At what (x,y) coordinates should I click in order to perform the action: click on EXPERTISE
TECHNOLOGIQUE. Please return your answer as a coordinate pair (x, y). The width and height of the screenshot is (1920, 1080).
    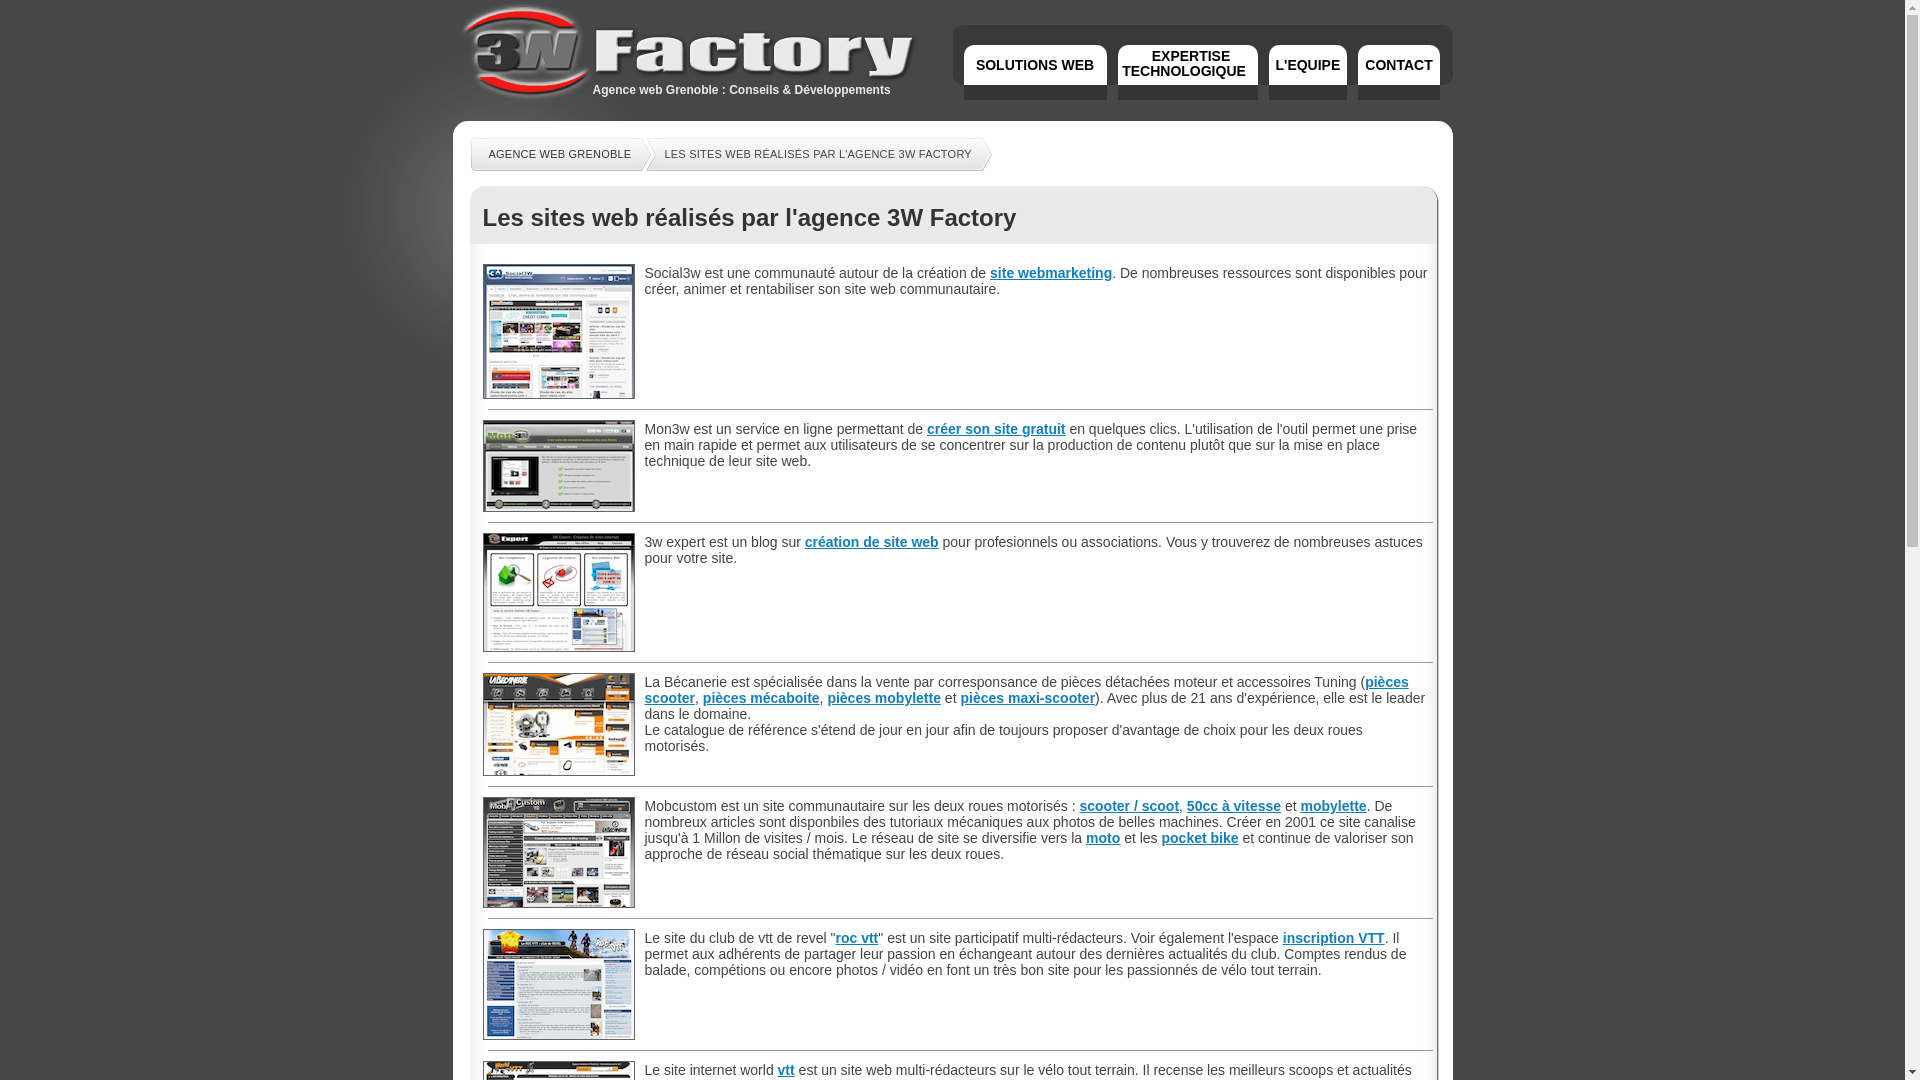
    Looking at the image, I should click on (1188, 74).